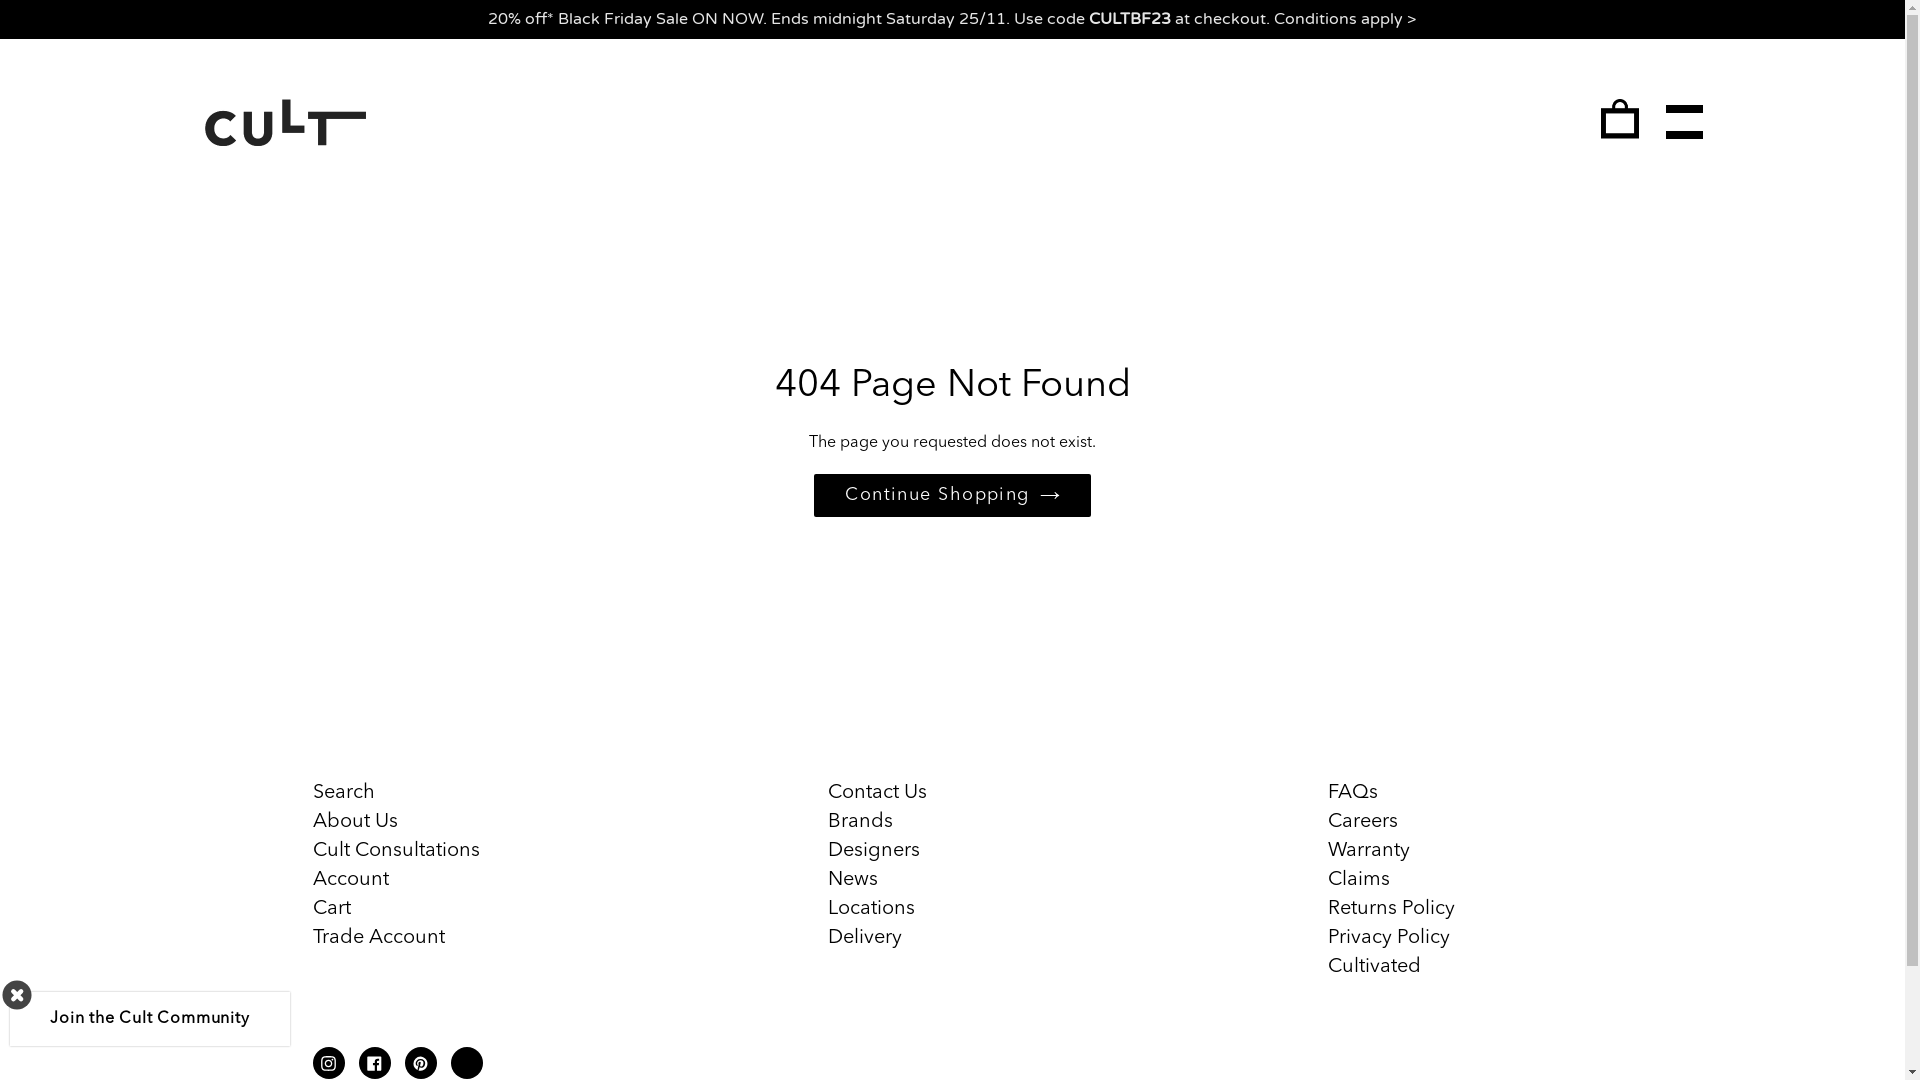 The height and width of the screenshot is (1080, 1920). I want to click on Returns Policy, so click(1392, 909).